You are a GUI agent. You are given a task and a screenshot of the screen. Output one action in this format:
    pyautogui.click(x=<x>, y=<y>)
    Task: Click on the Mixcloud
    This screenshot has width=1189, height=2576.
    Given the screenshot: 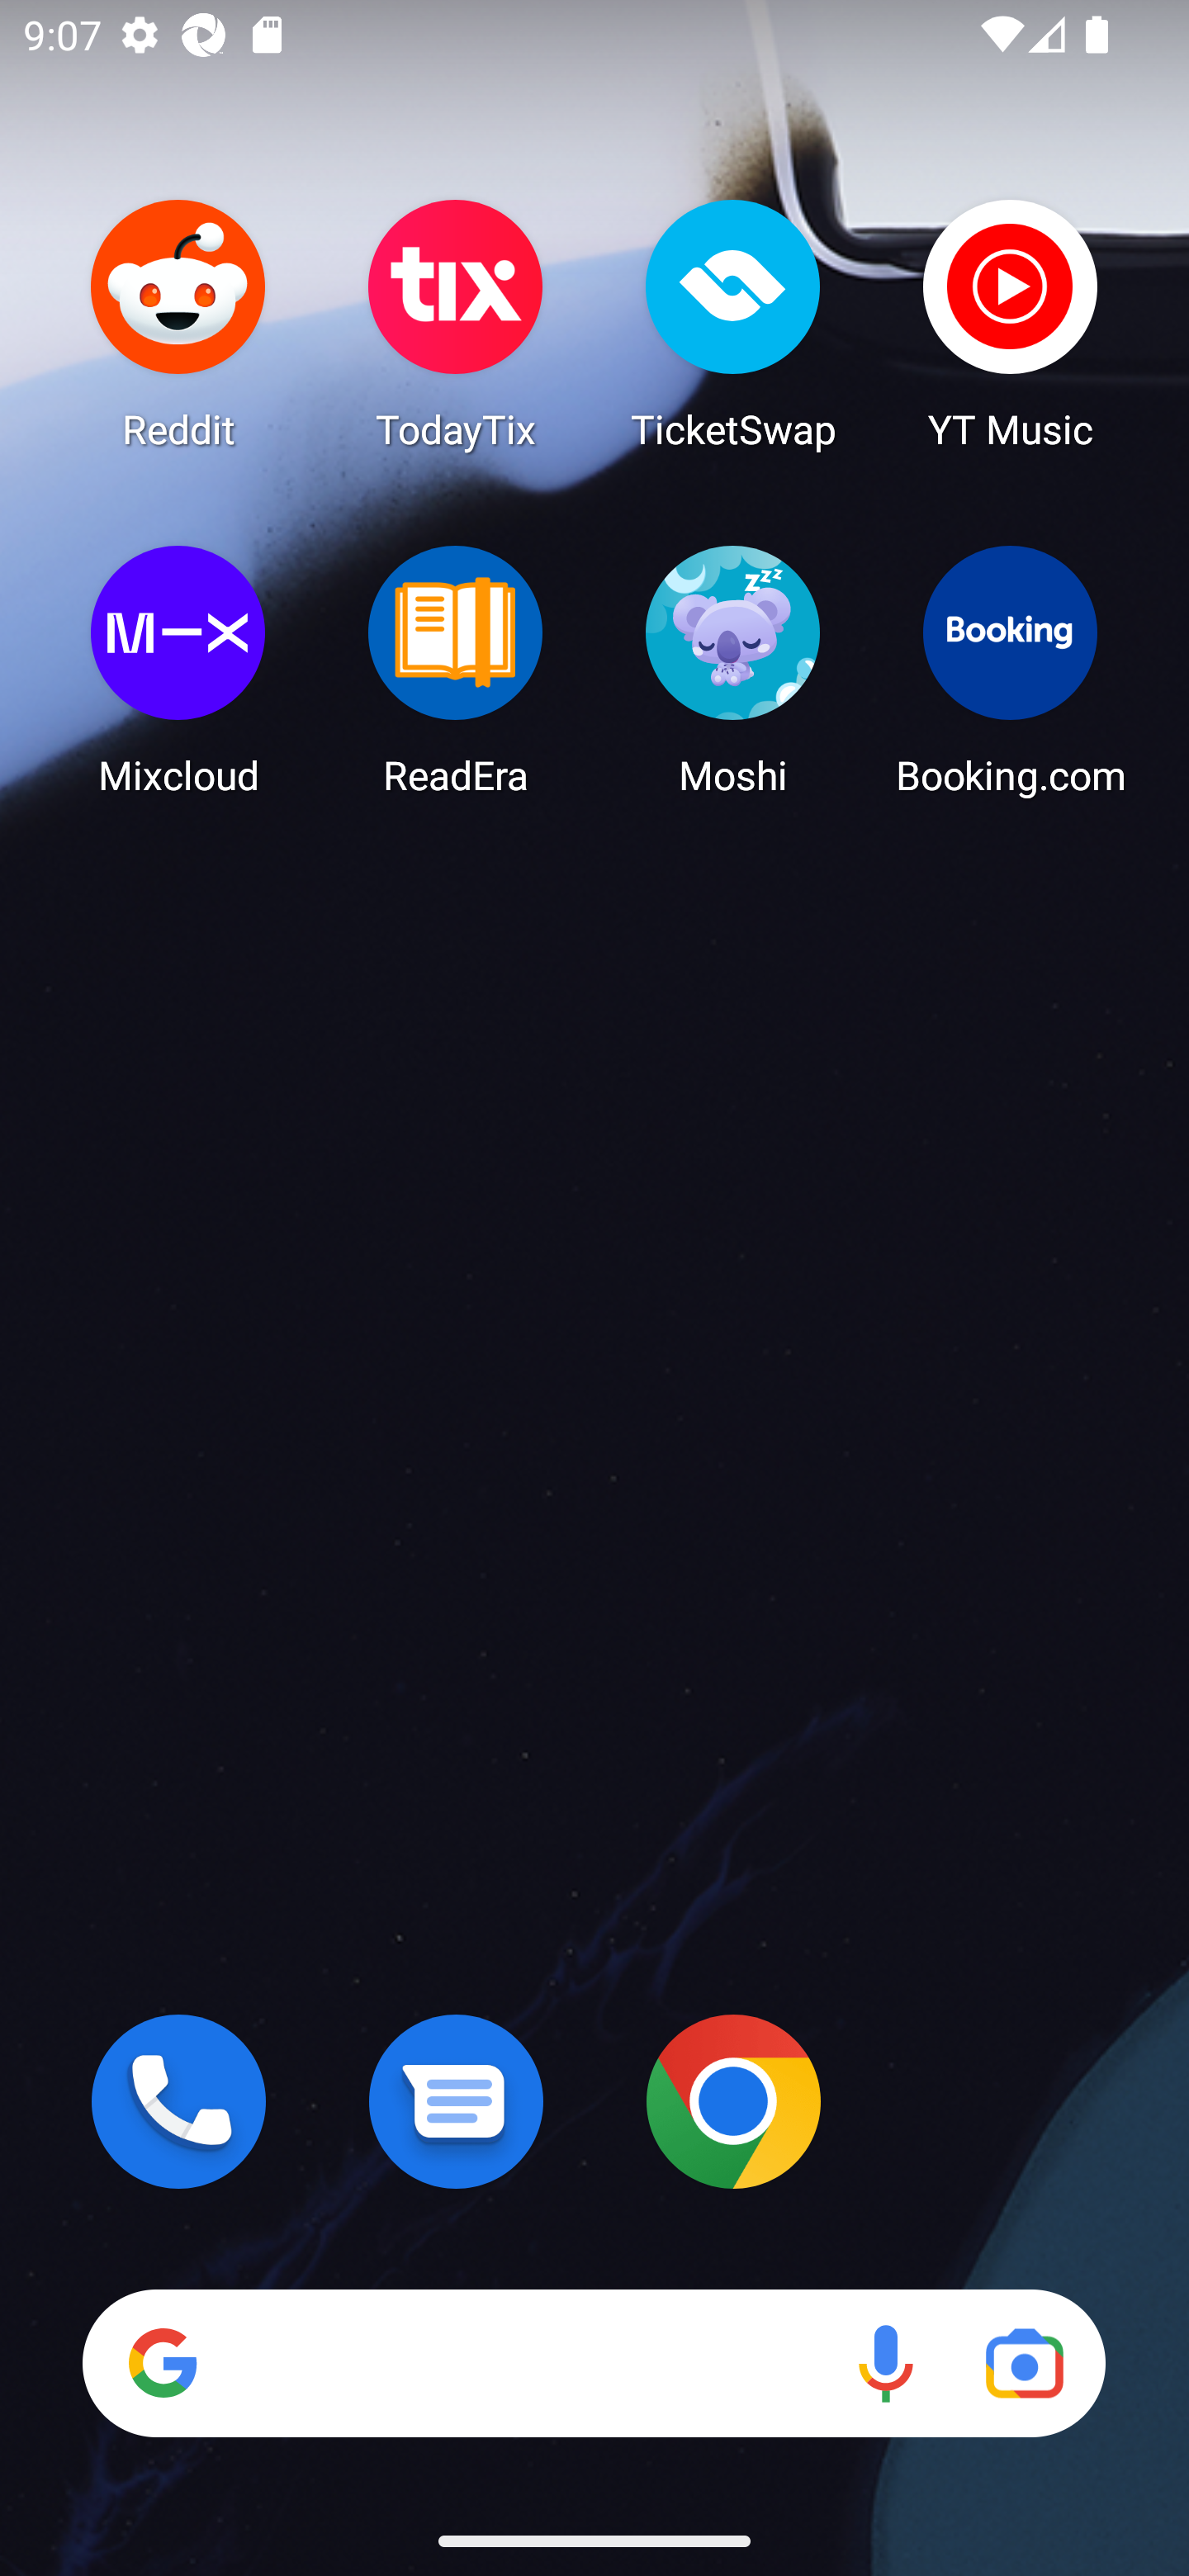 What is the action you would take?
    pyautogui.click(x=178, y=670)
    